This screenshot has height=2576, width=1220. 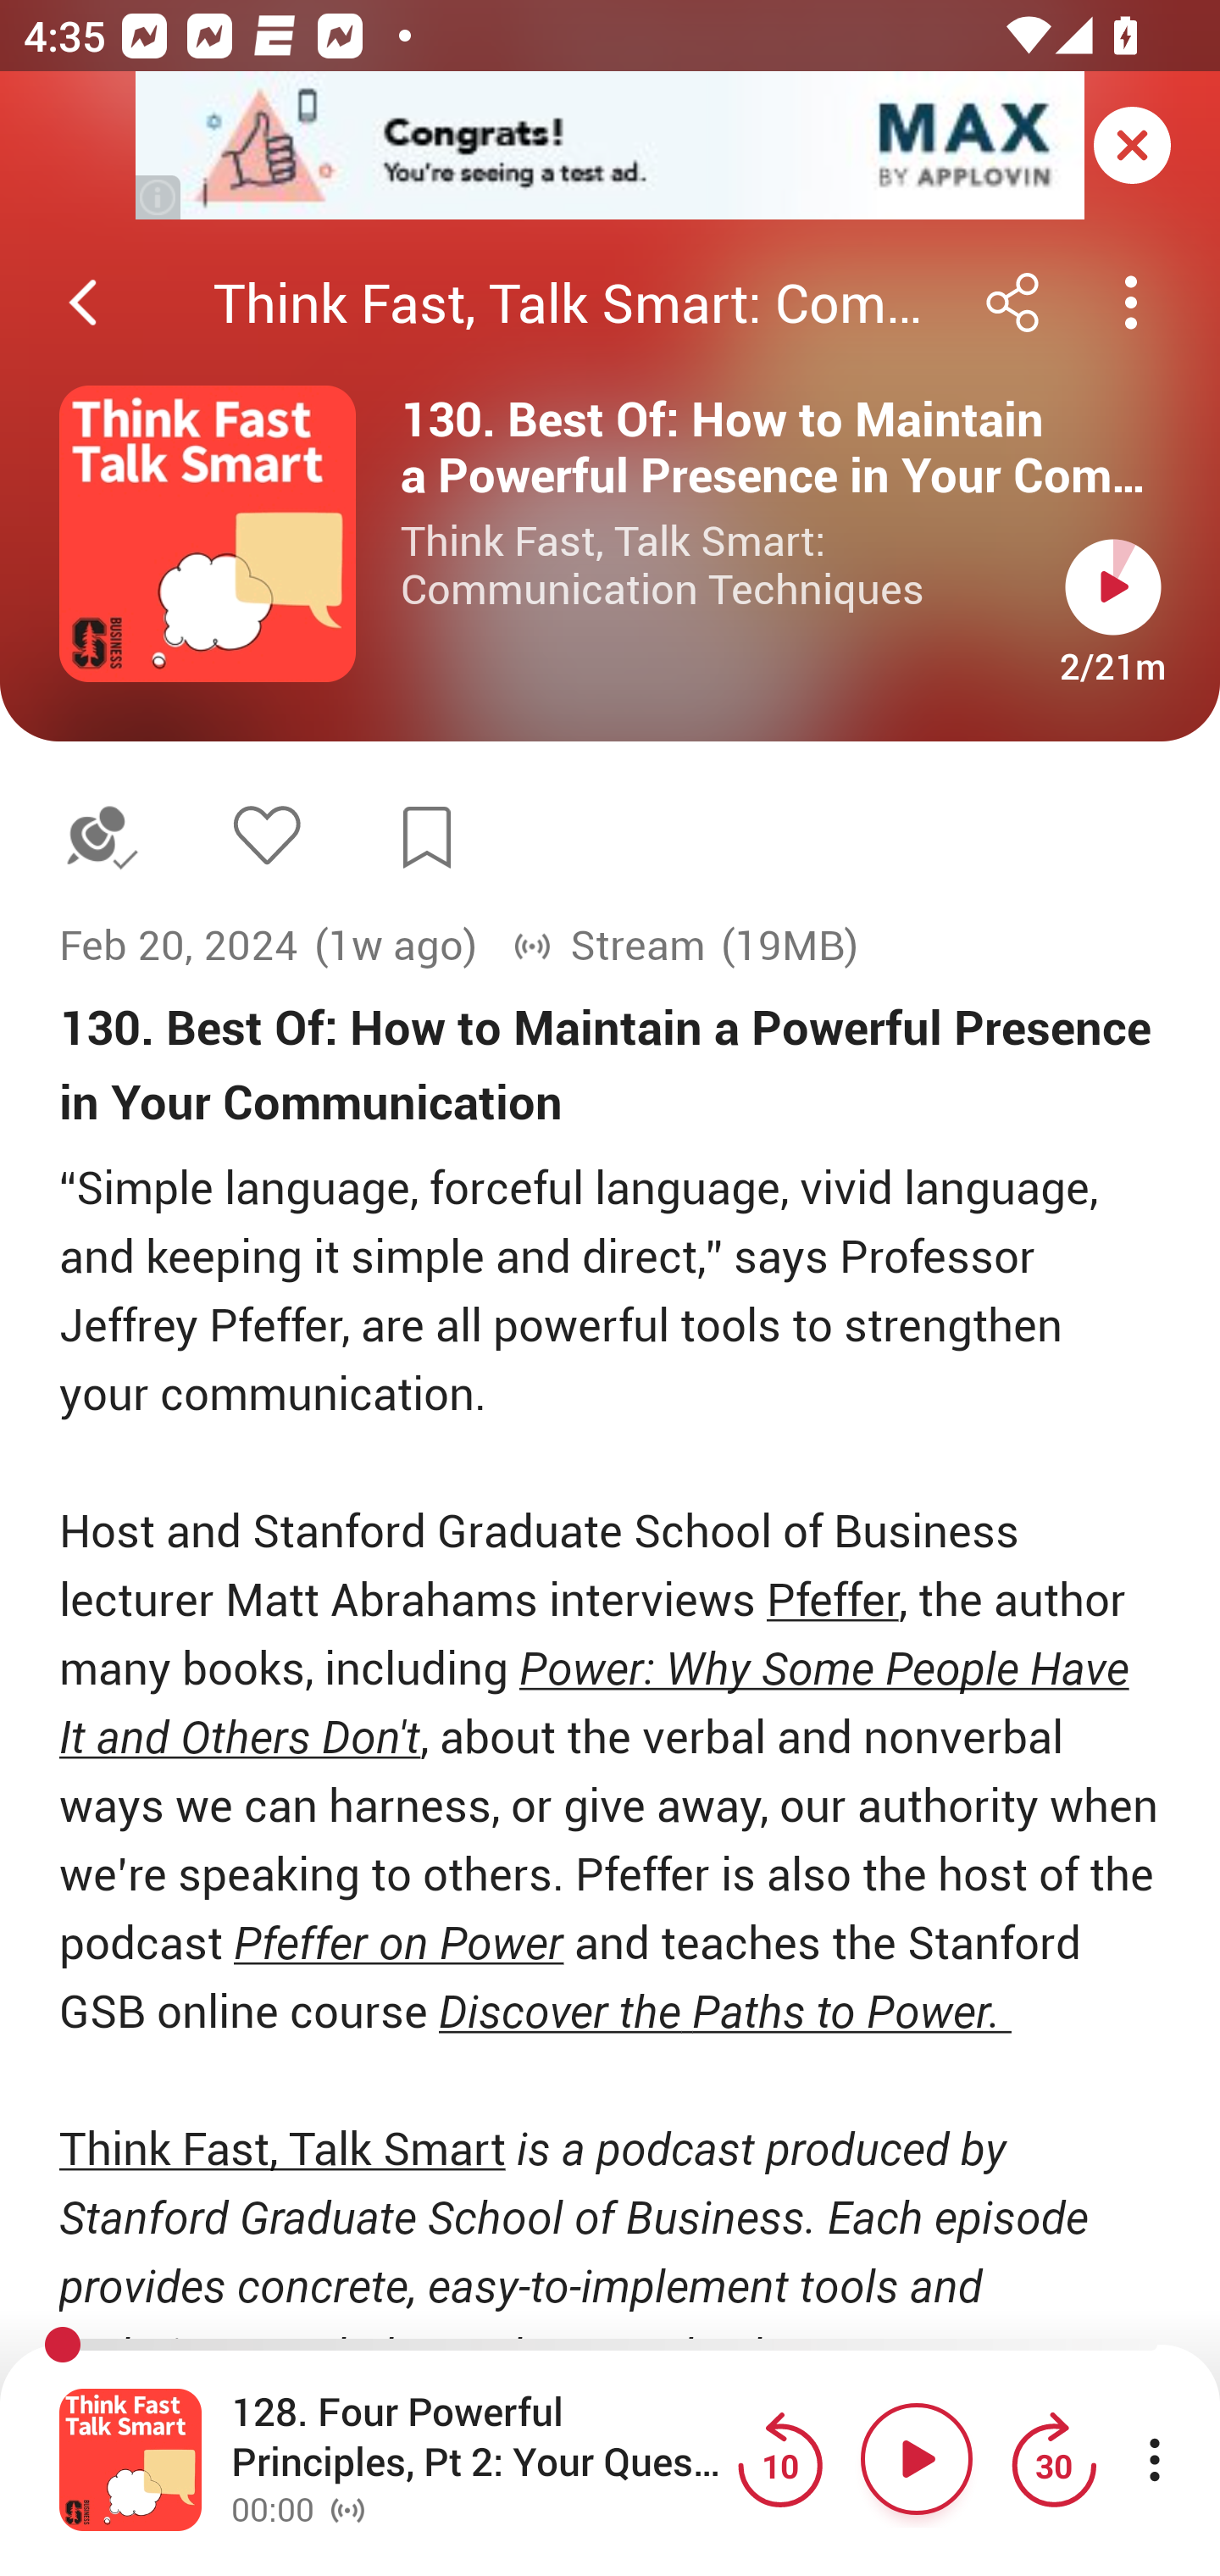 I want to click on Open series, so click(x=208, y=534).